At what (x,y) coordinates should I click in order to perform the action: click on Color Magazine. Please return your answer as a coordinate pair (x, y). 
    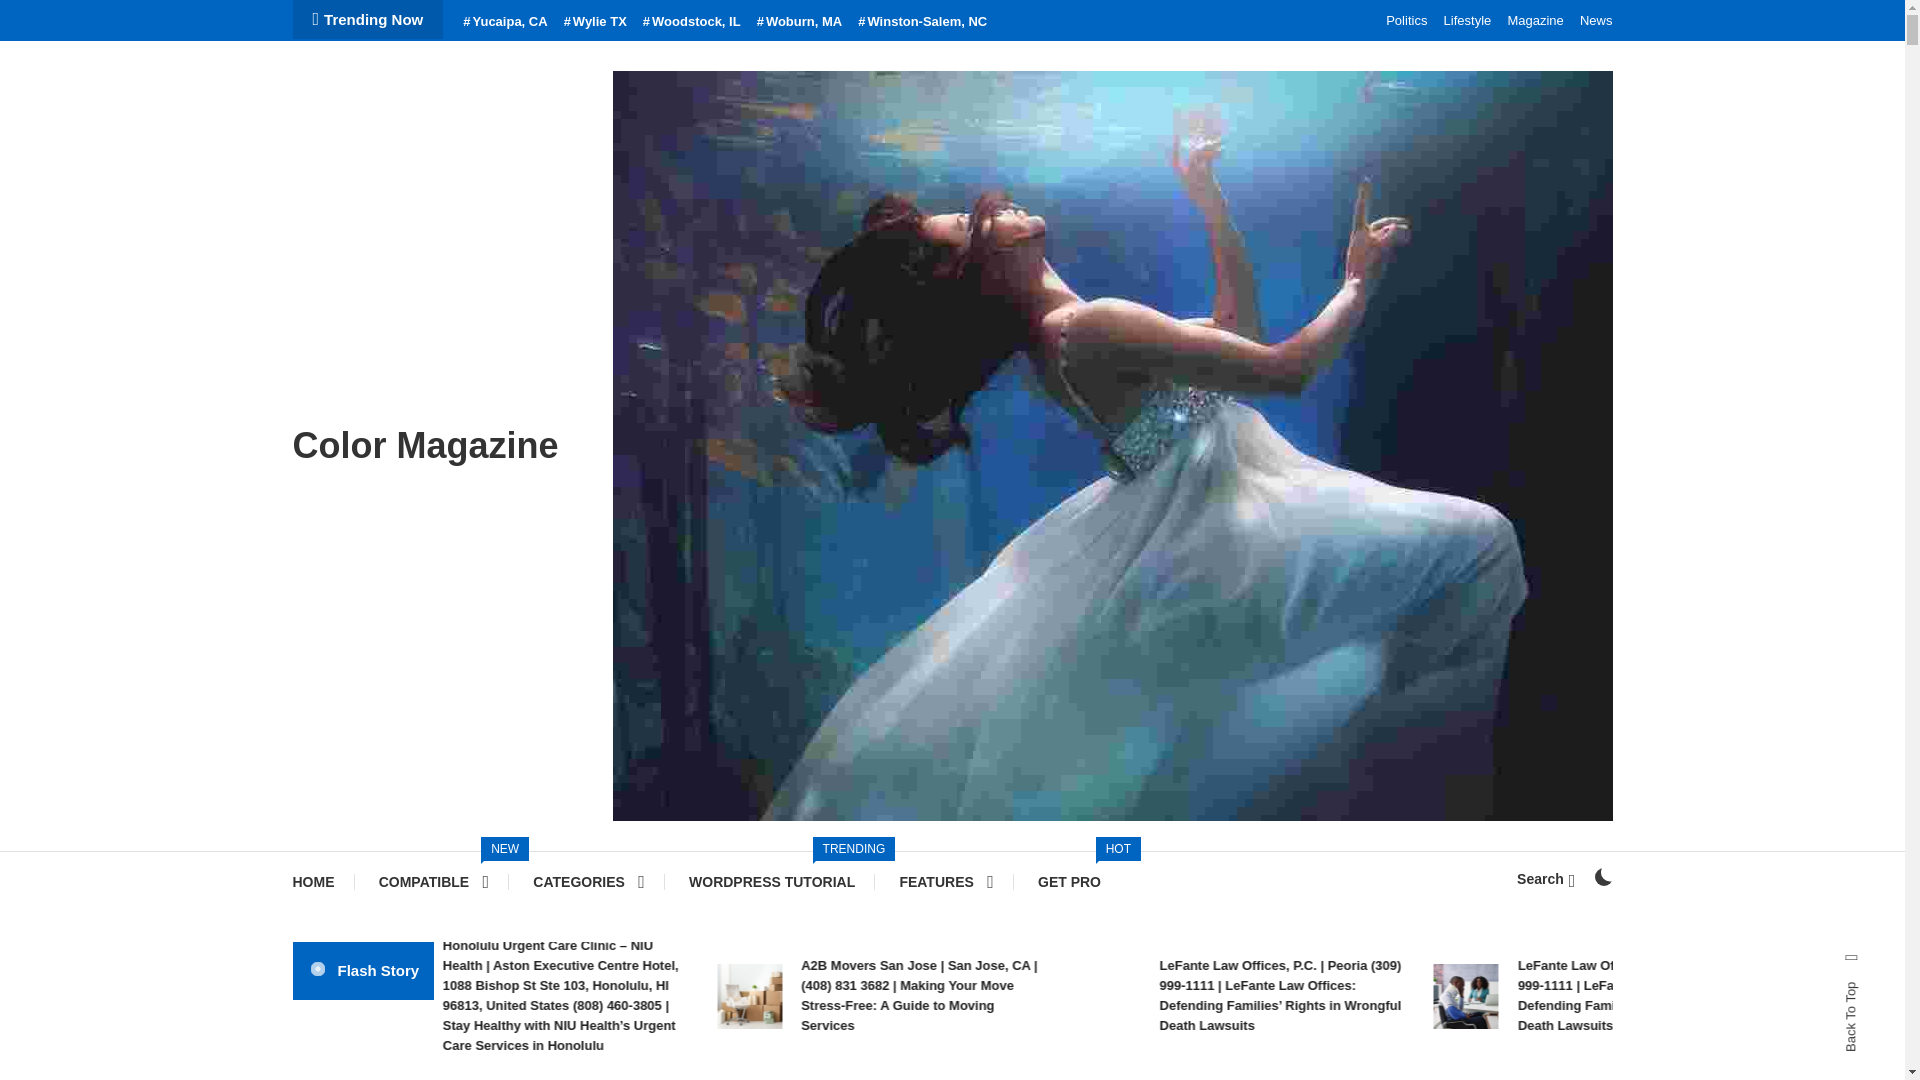
    Looking at the image, I should click on (596, 22).